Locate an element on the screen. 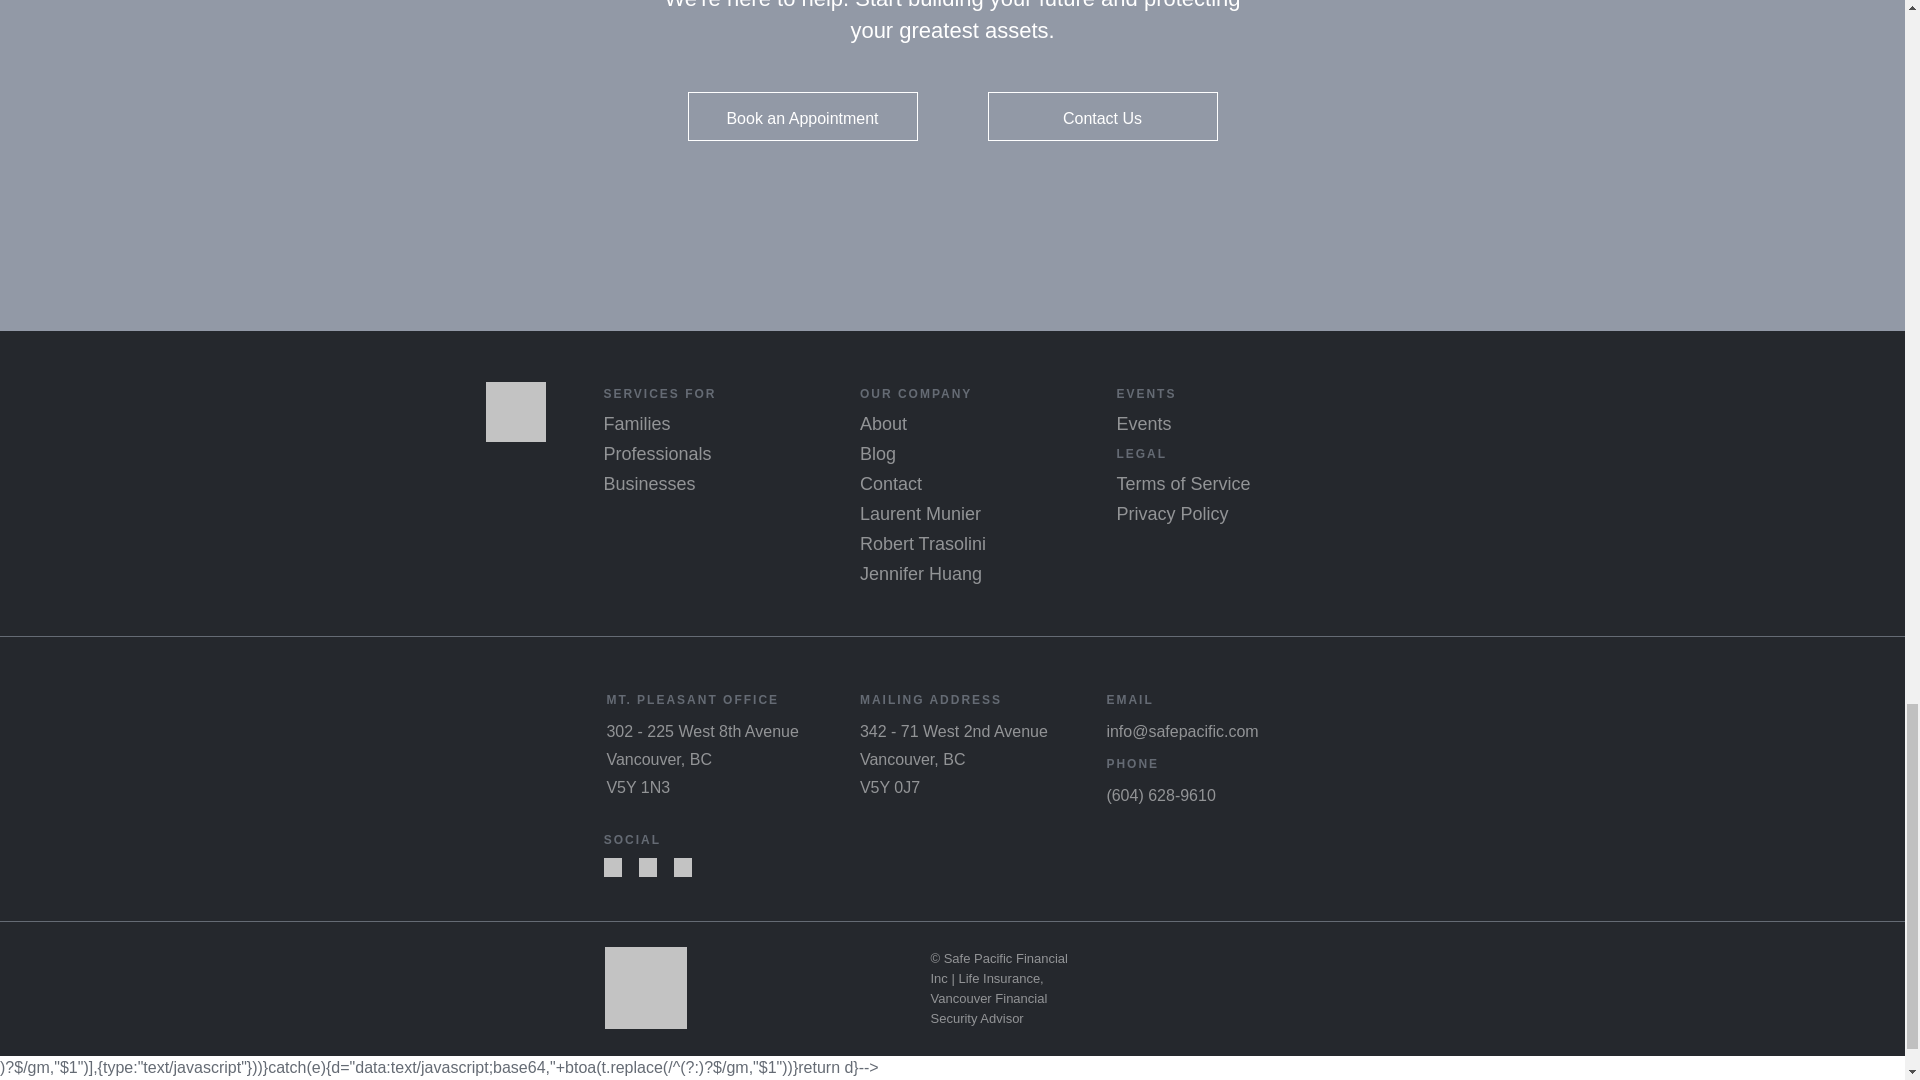 The height and width of the screenshot is (1080, 1920). Families is located at coordinates (636, 424).